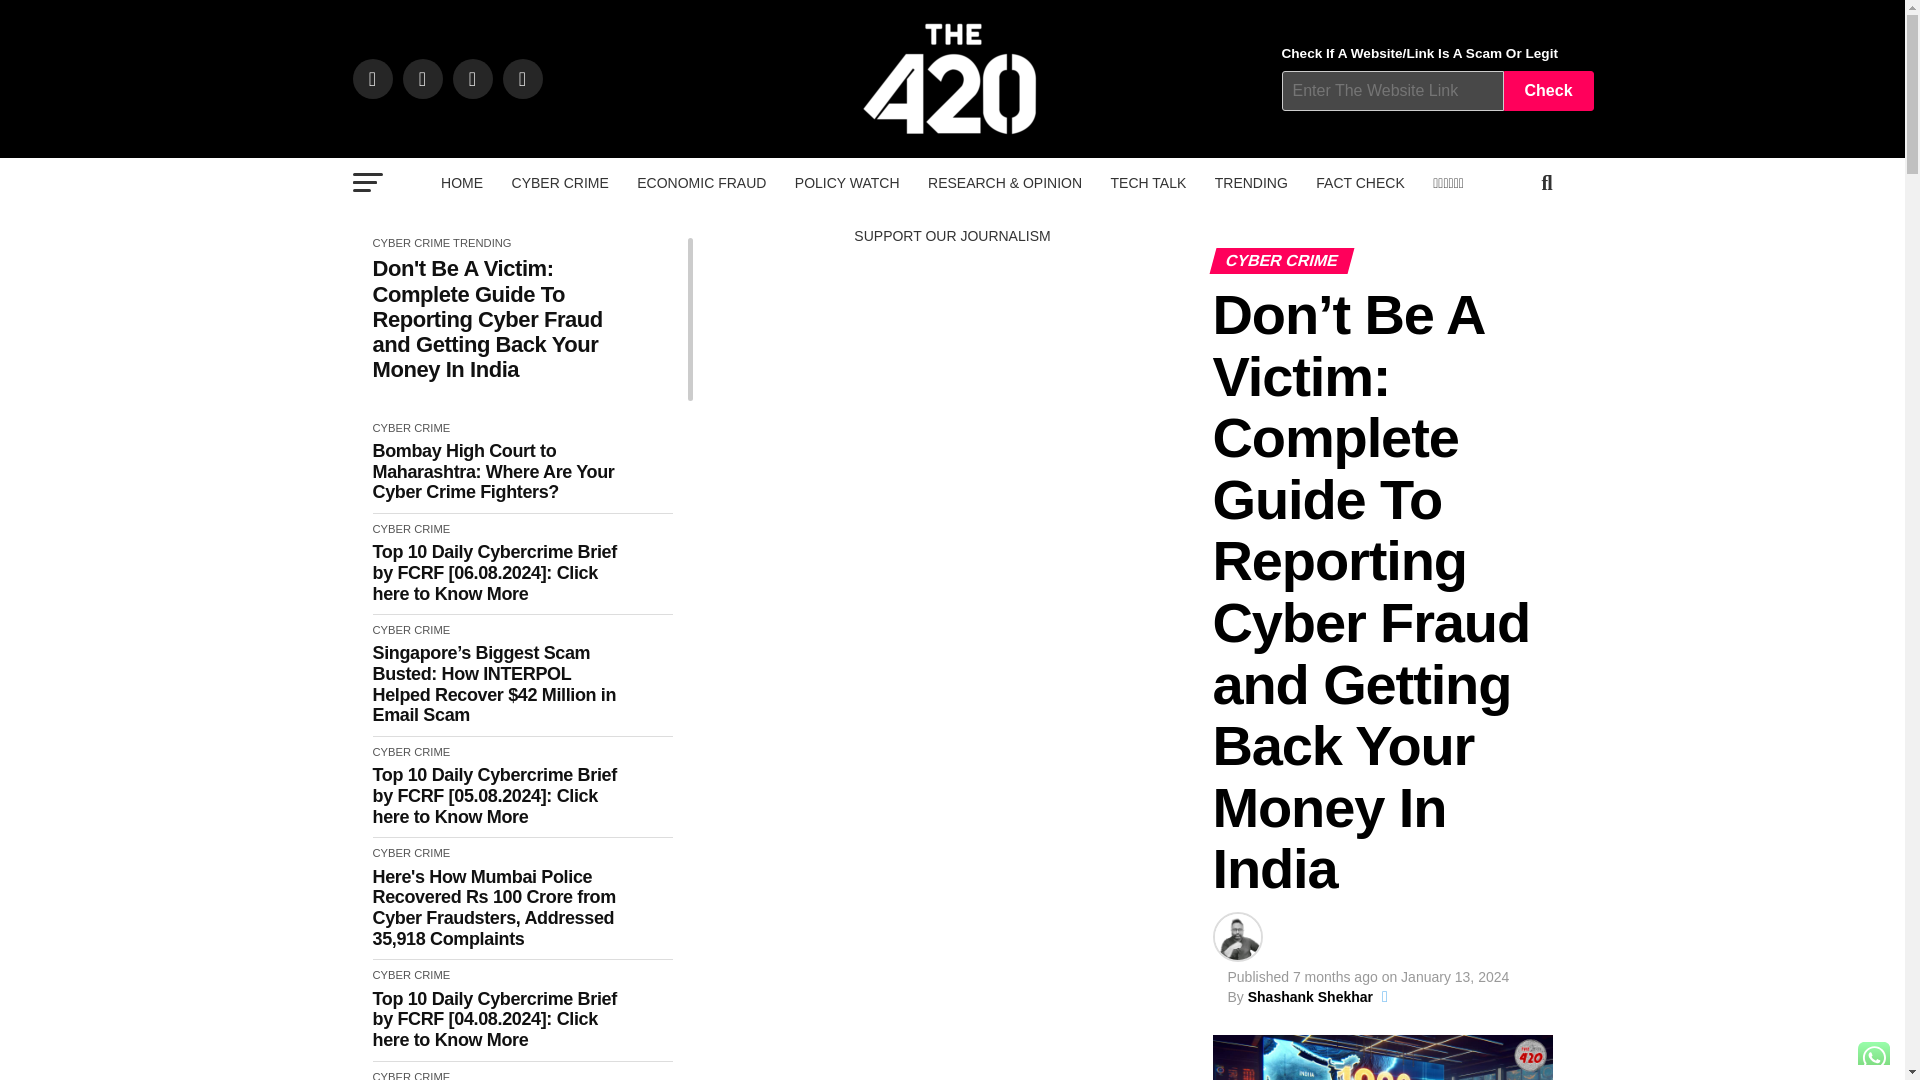  I want to click on POLICY WATCH, so click(848, 182).